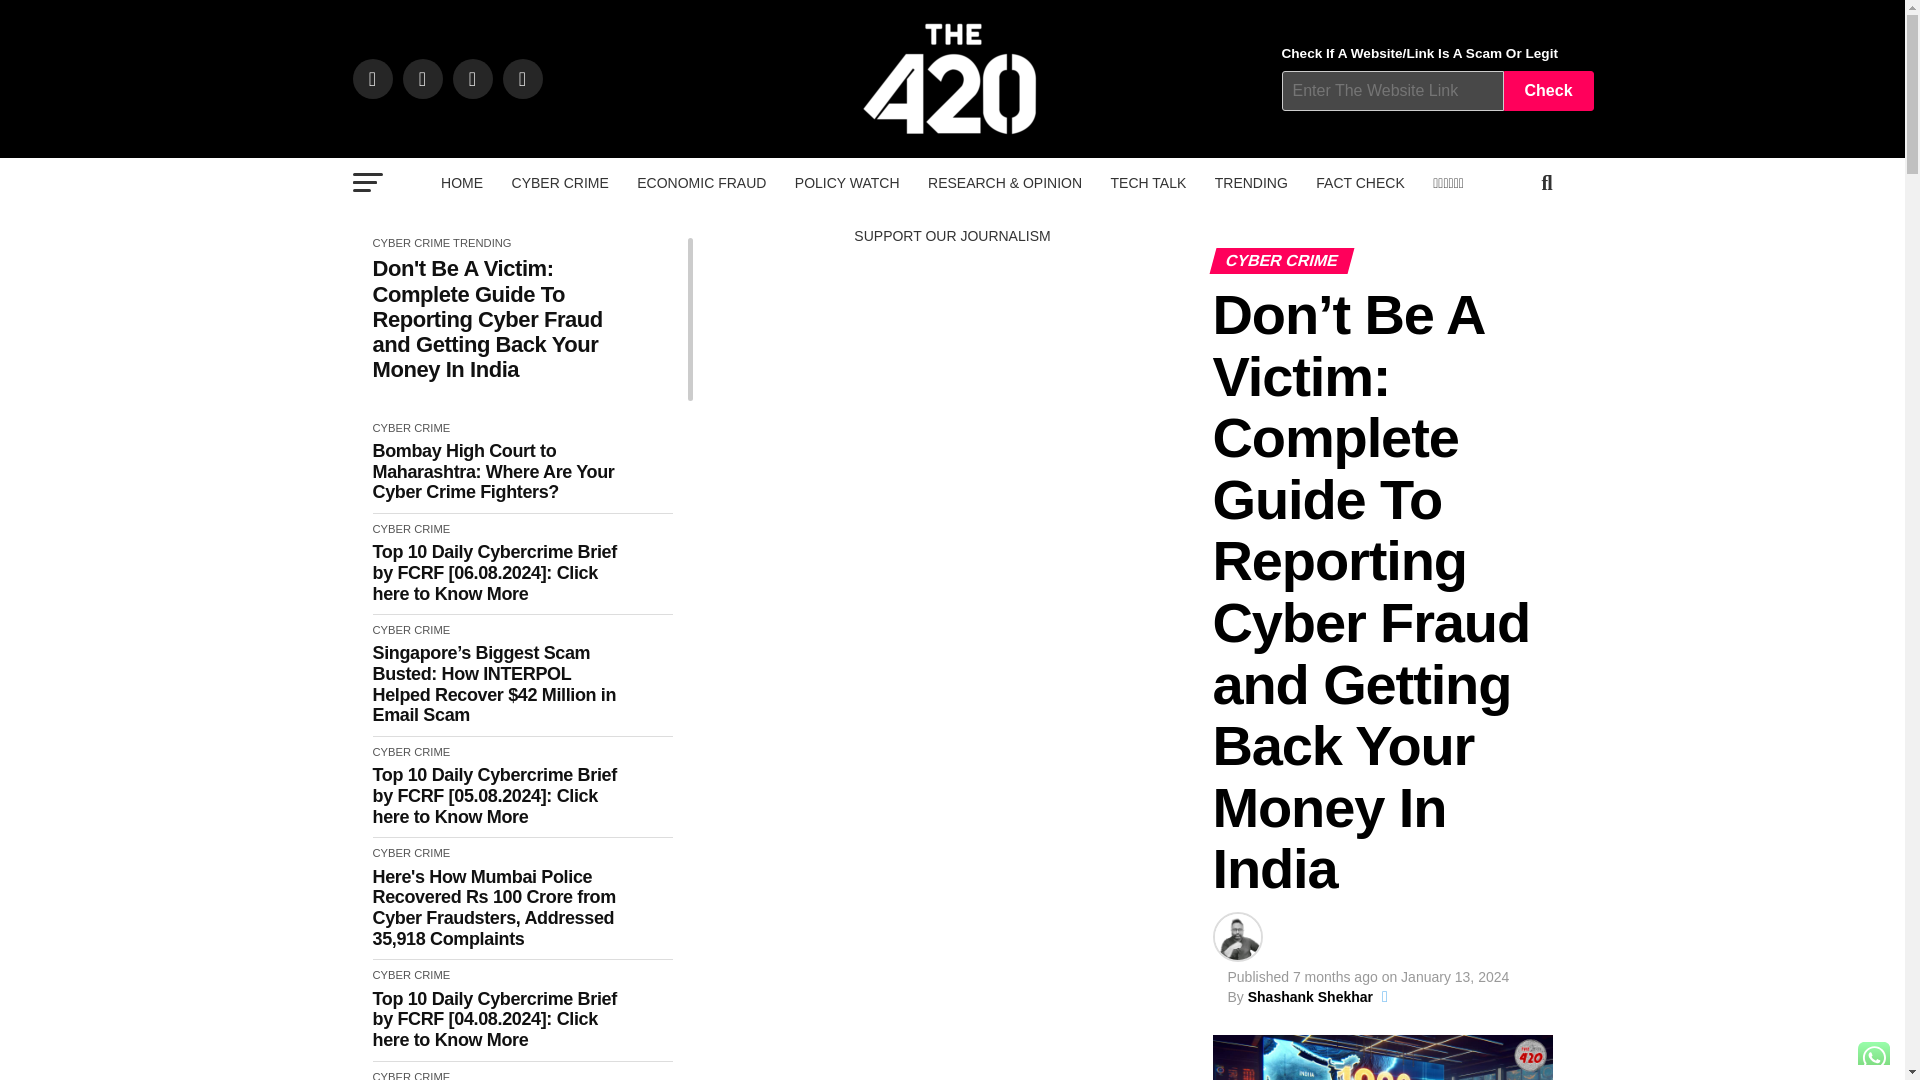  I want to click on POLICY WATCH, so click(848, 182).